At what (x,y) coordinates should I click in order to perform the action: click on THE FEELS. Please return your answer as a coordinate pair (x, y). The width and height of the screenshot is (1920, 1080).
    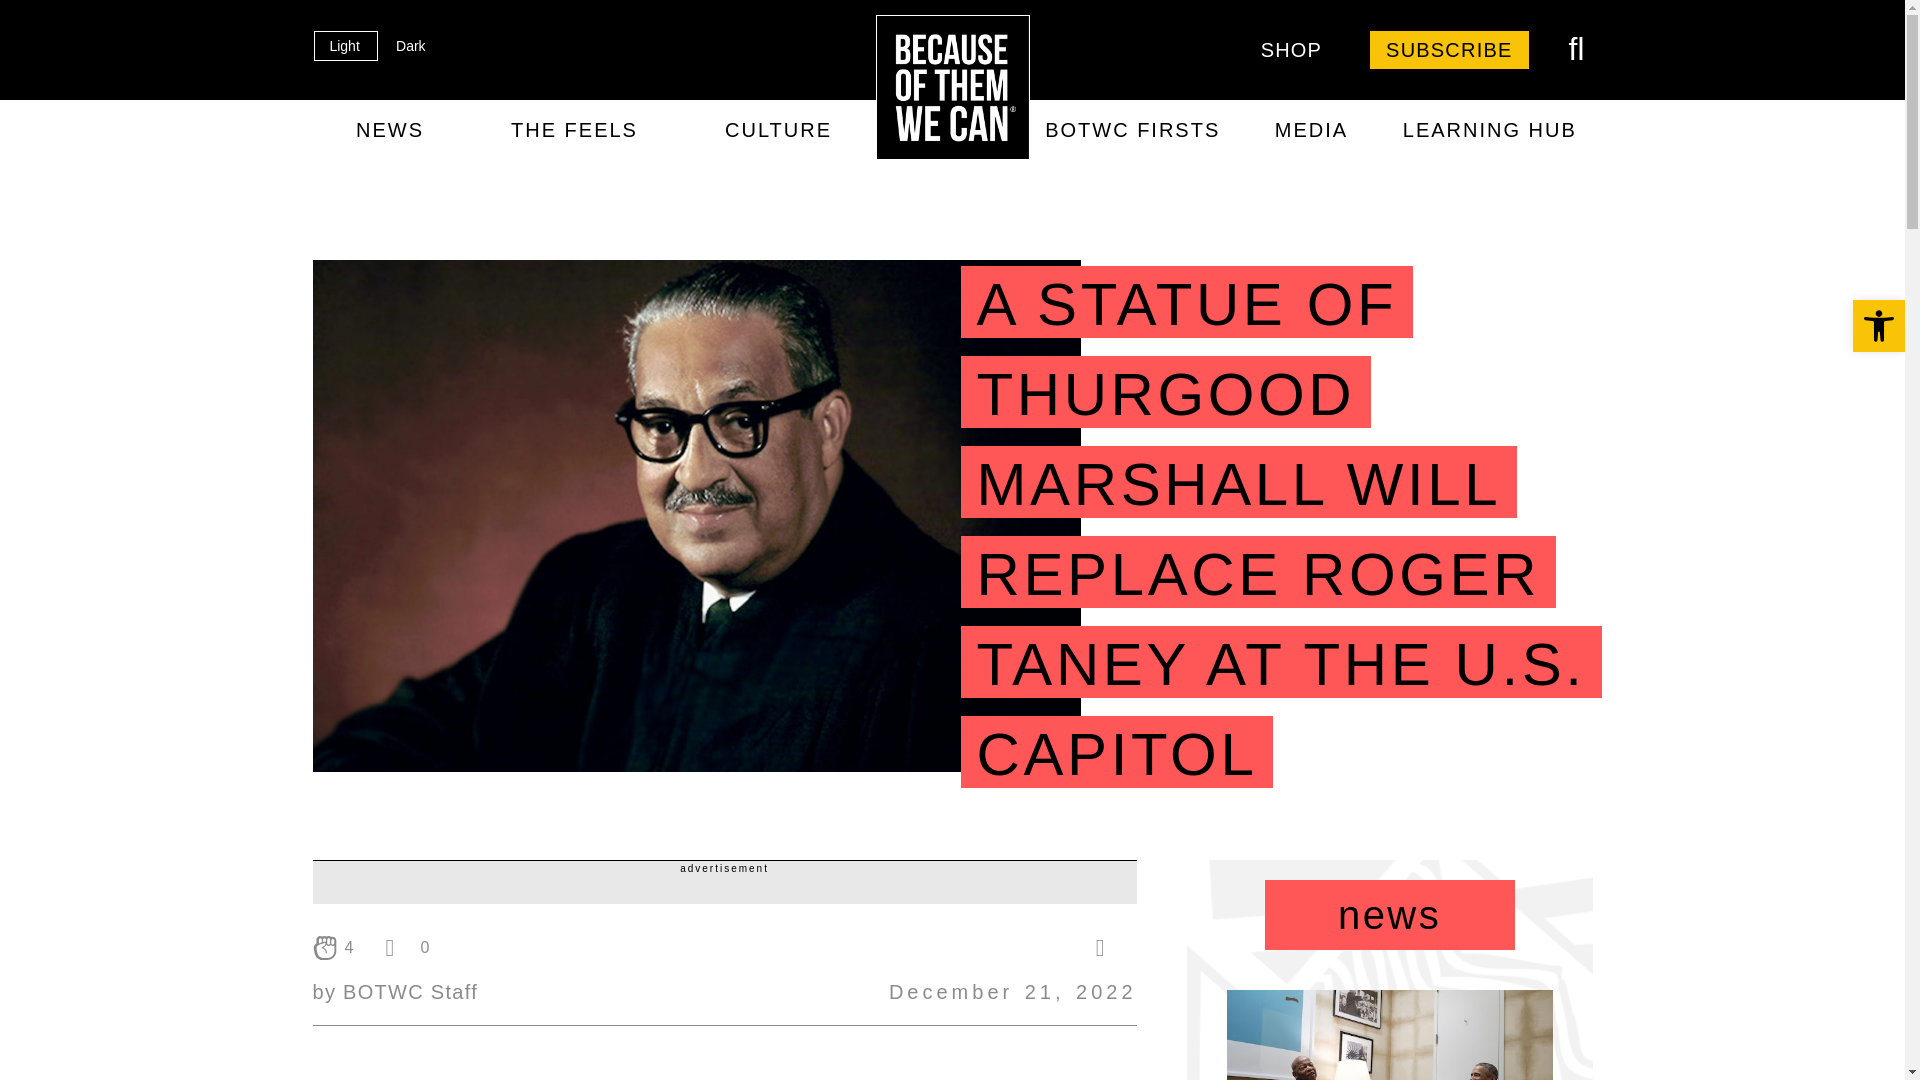
    Looking at the image, I should click on (574, 130).